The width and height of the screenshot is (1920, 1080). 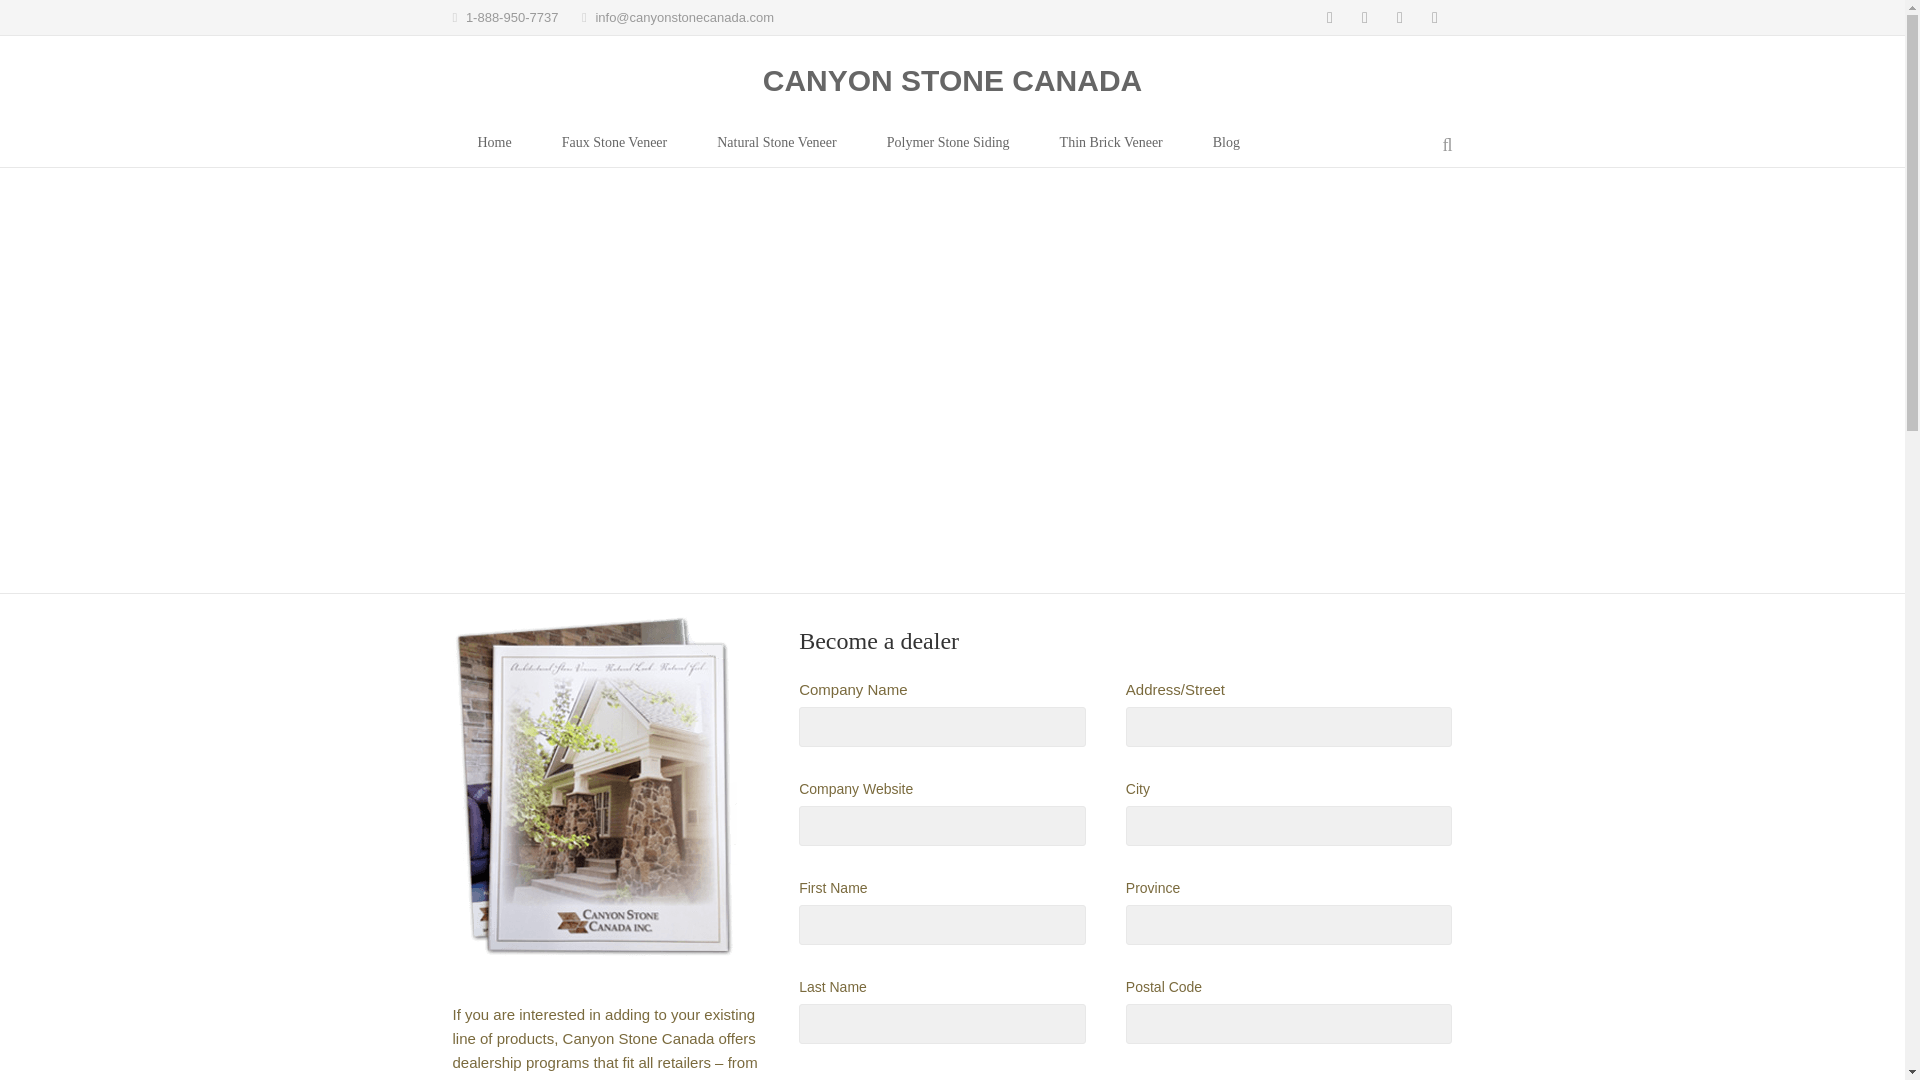 What do you see at coordinates (776, 146) in the screenshot?
I see `Natural Stone Veneer` at bounding box center [776, 146].